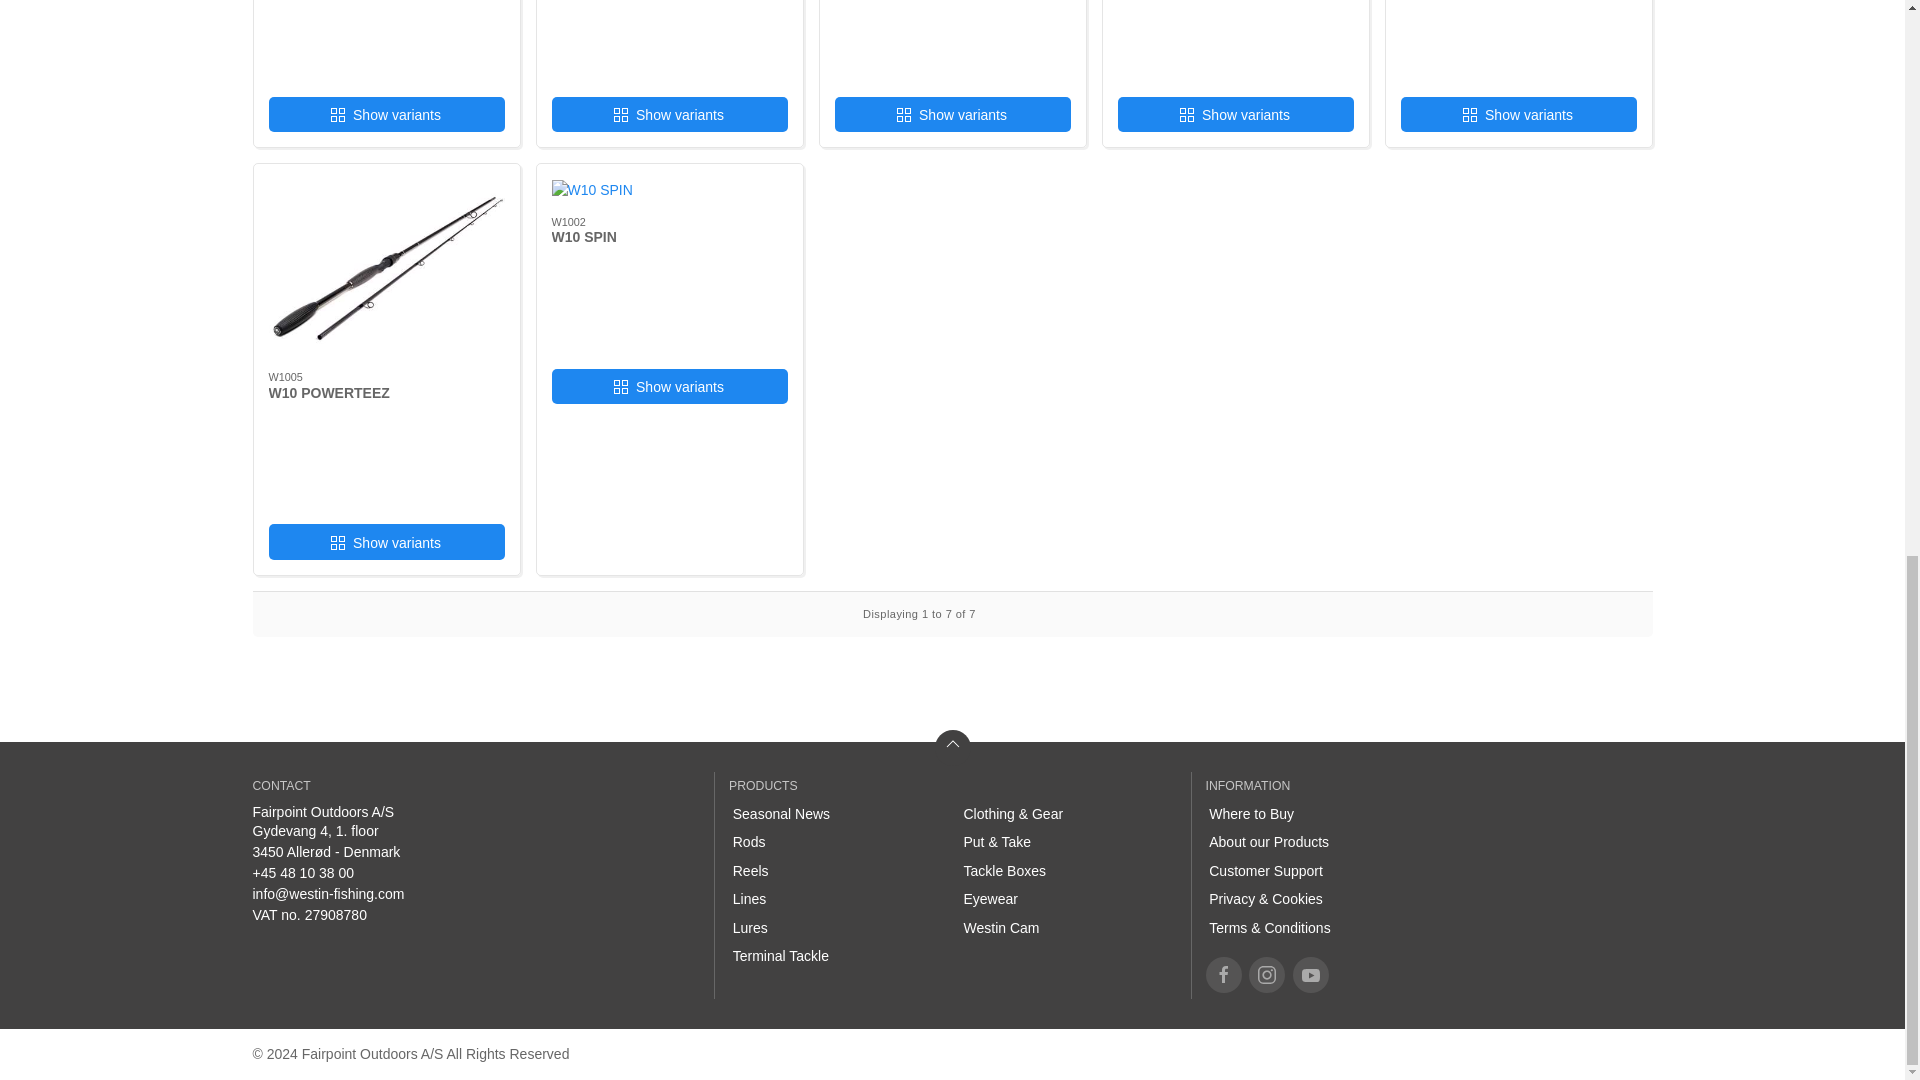  I want to click on Back to top, so click(951, 748).